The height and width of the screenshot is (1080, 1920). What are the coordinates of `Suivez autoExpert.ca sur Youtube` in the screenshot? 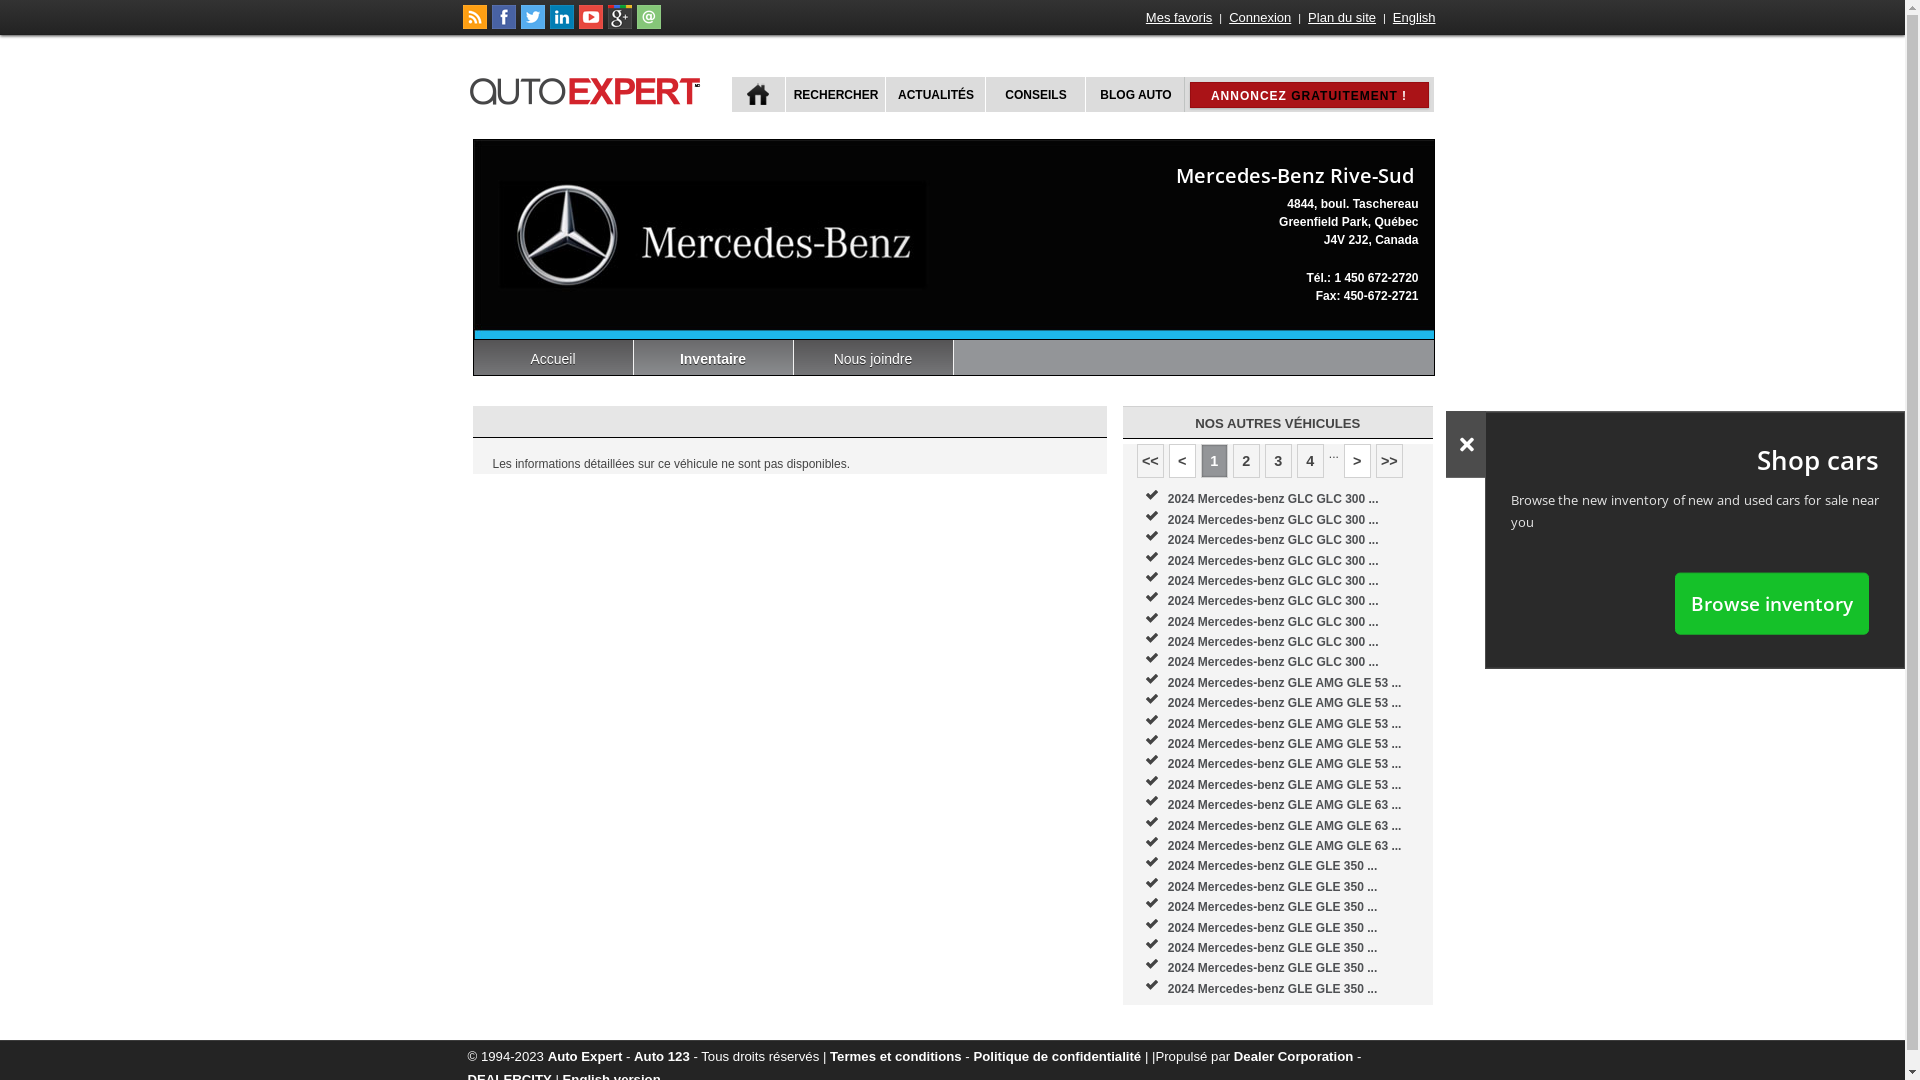 It's located at (590, 25).